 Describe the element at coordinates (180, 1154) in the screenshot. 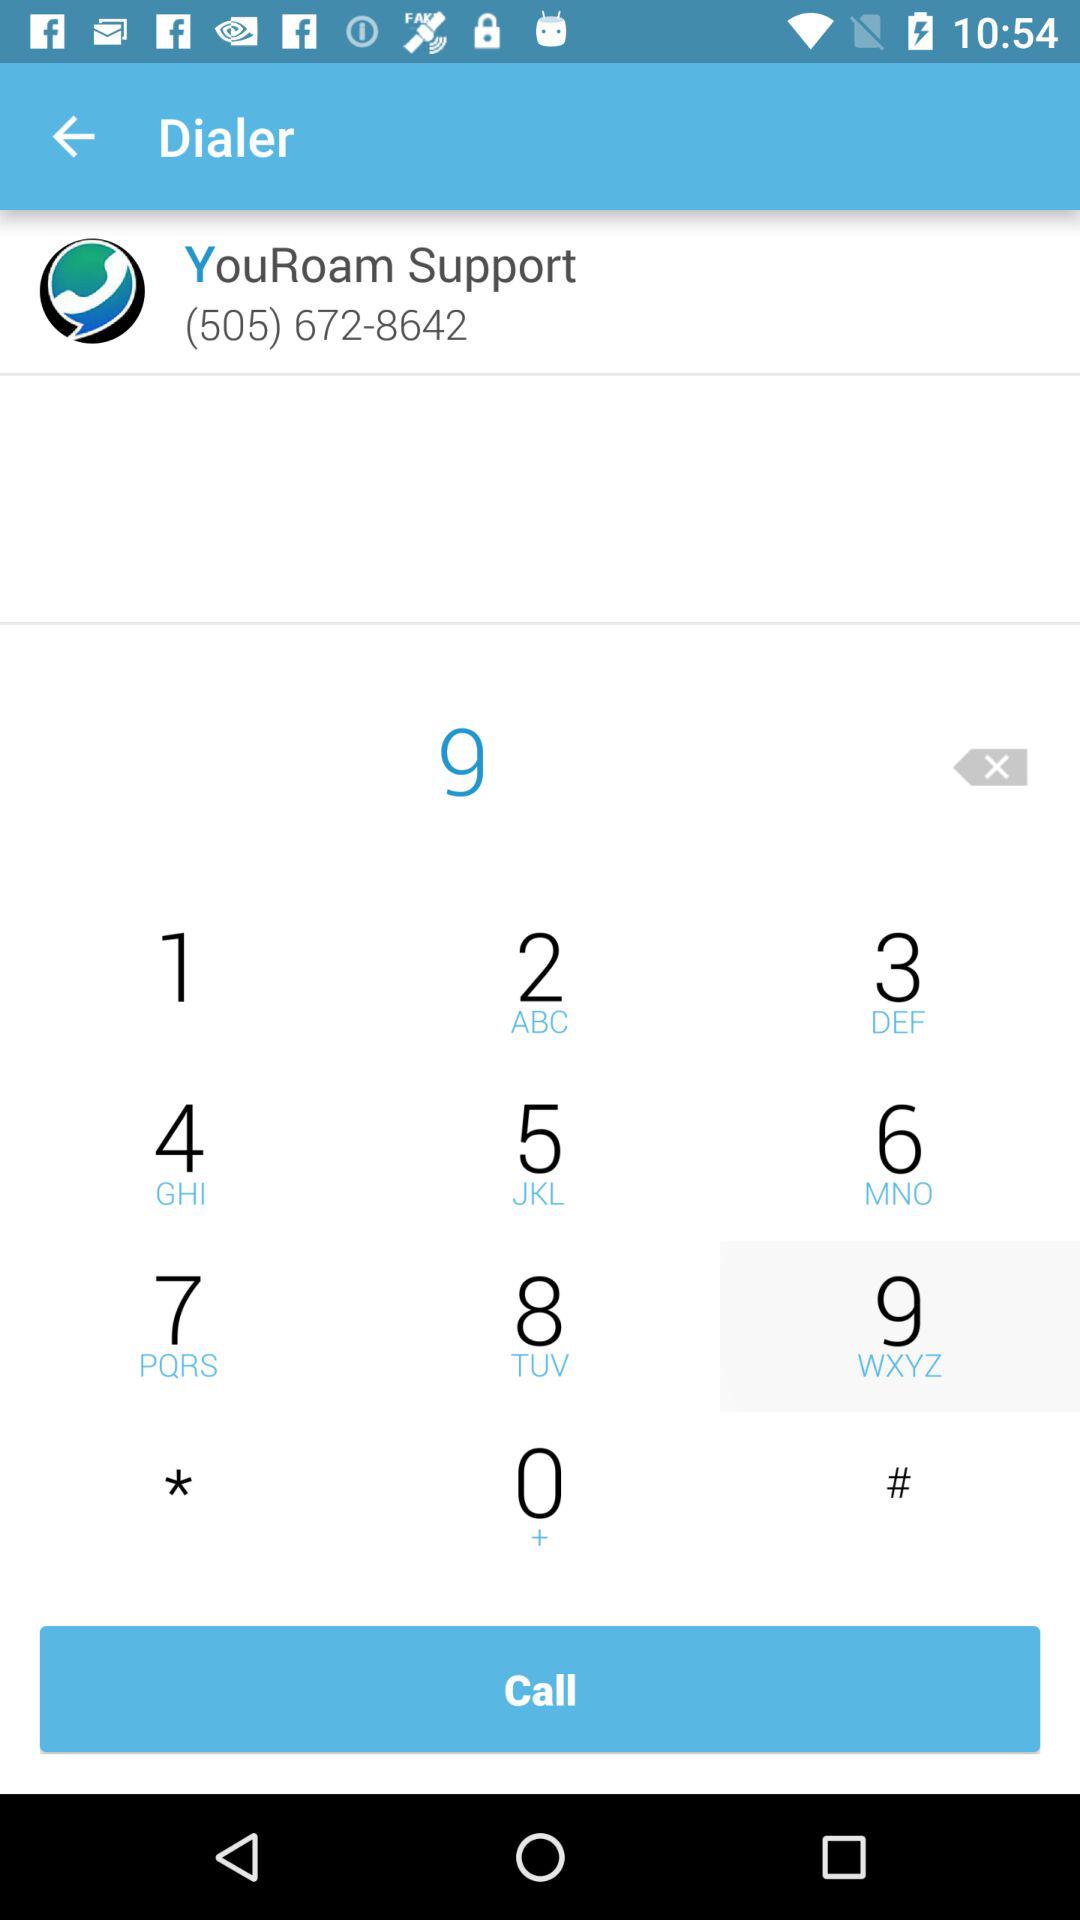

I see `click to number` at that location.